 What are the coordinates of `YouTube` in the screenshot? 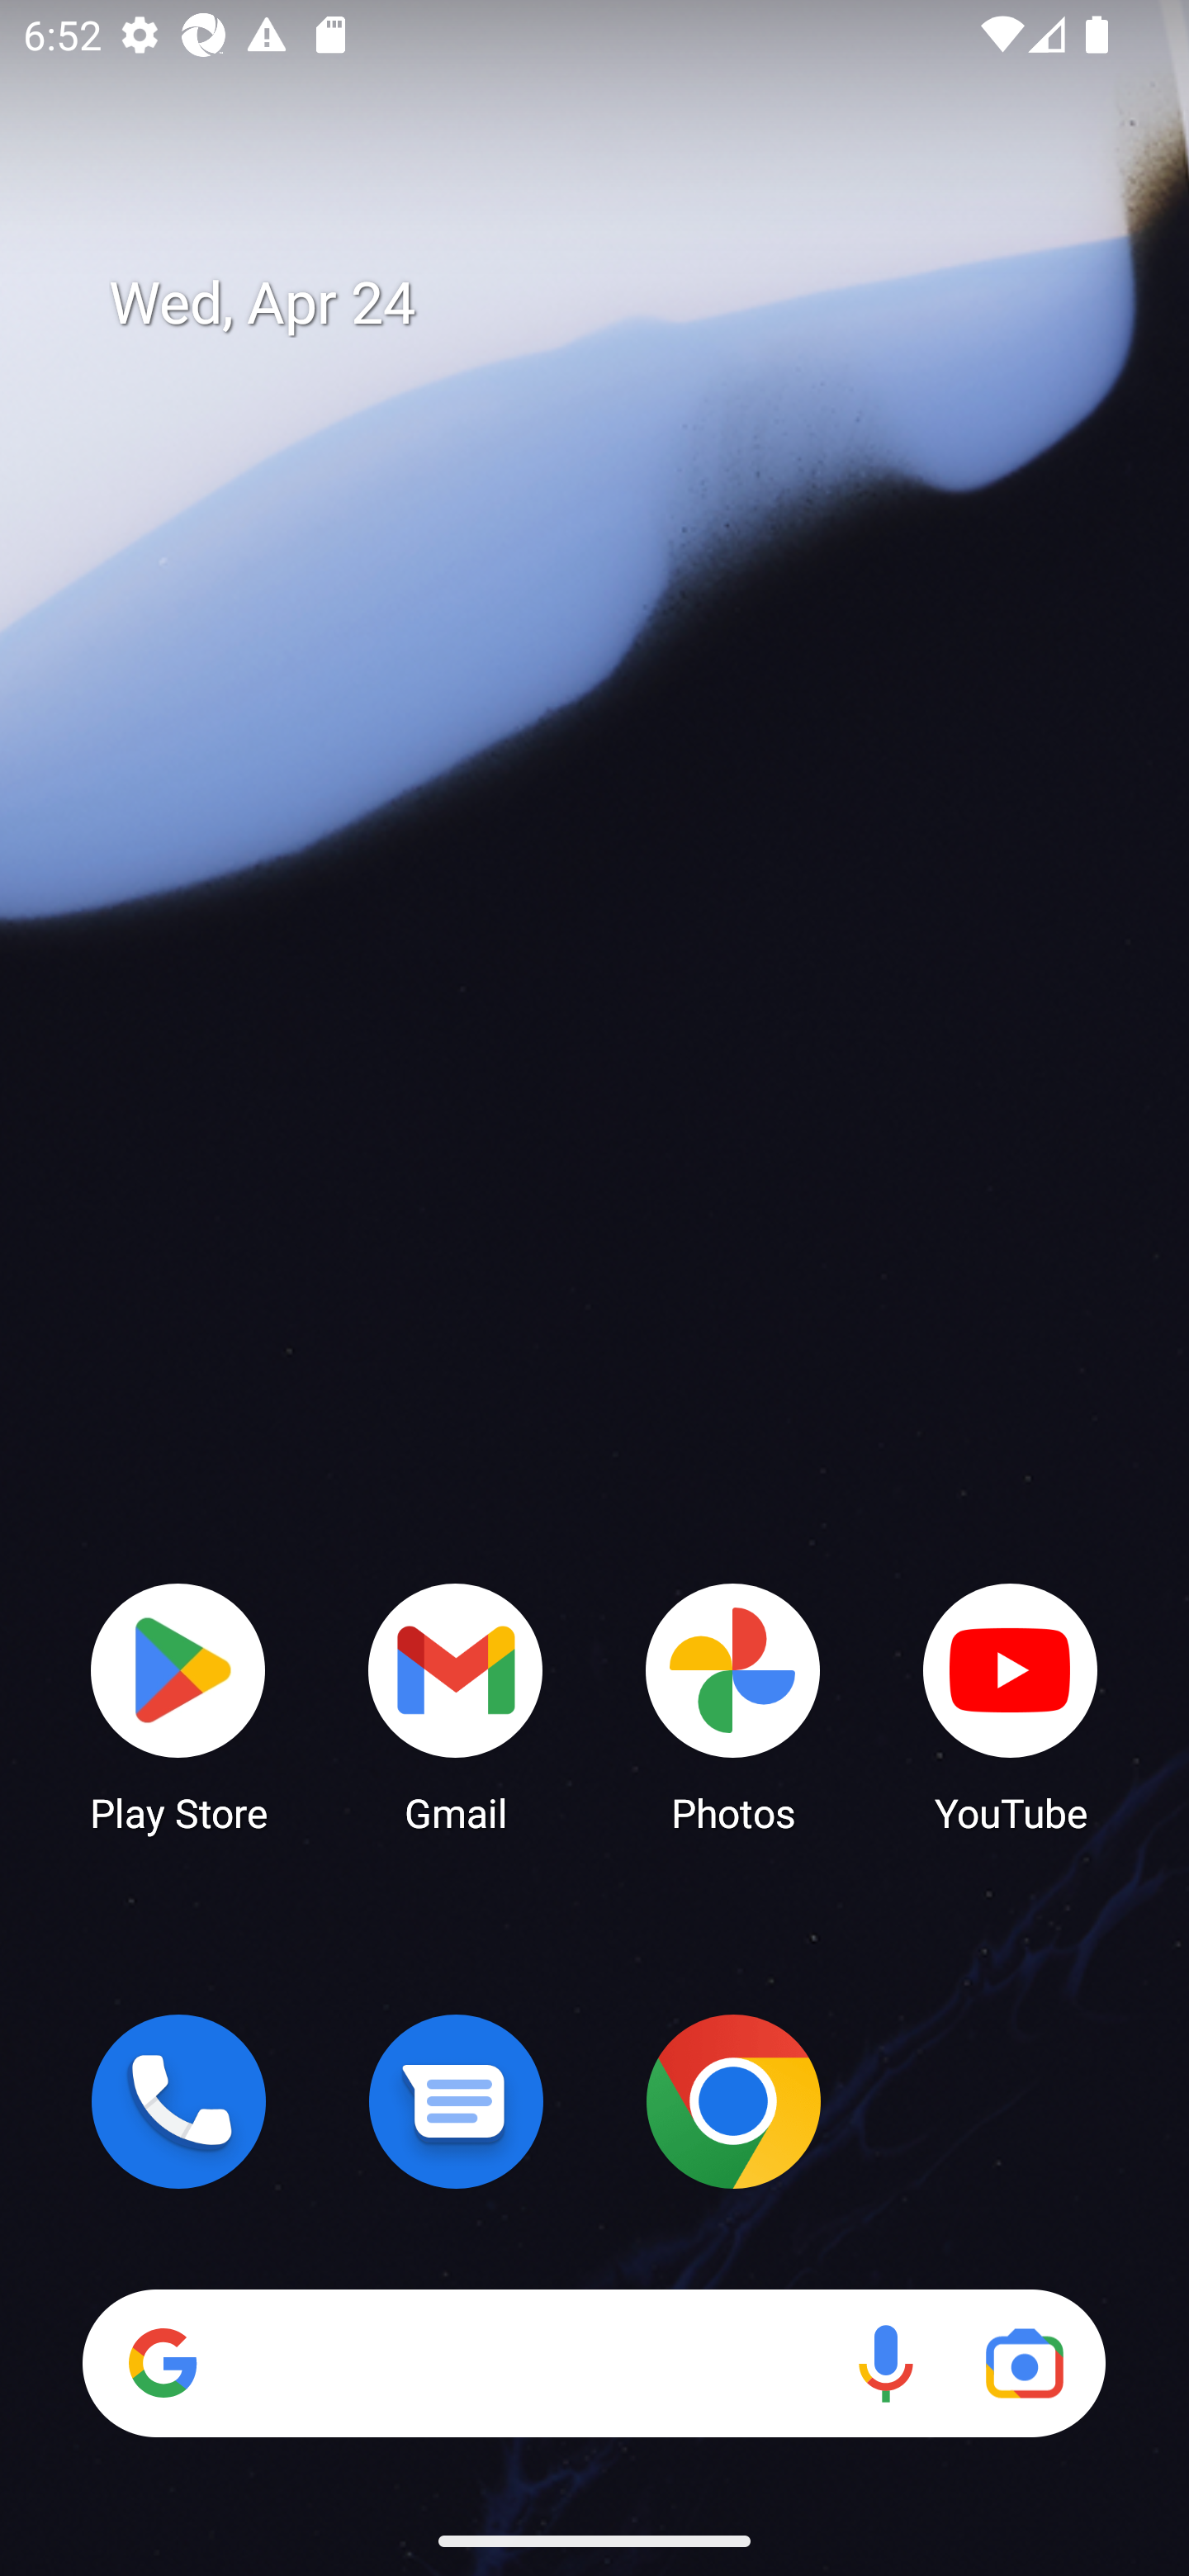 It's located at (1011, 1706).